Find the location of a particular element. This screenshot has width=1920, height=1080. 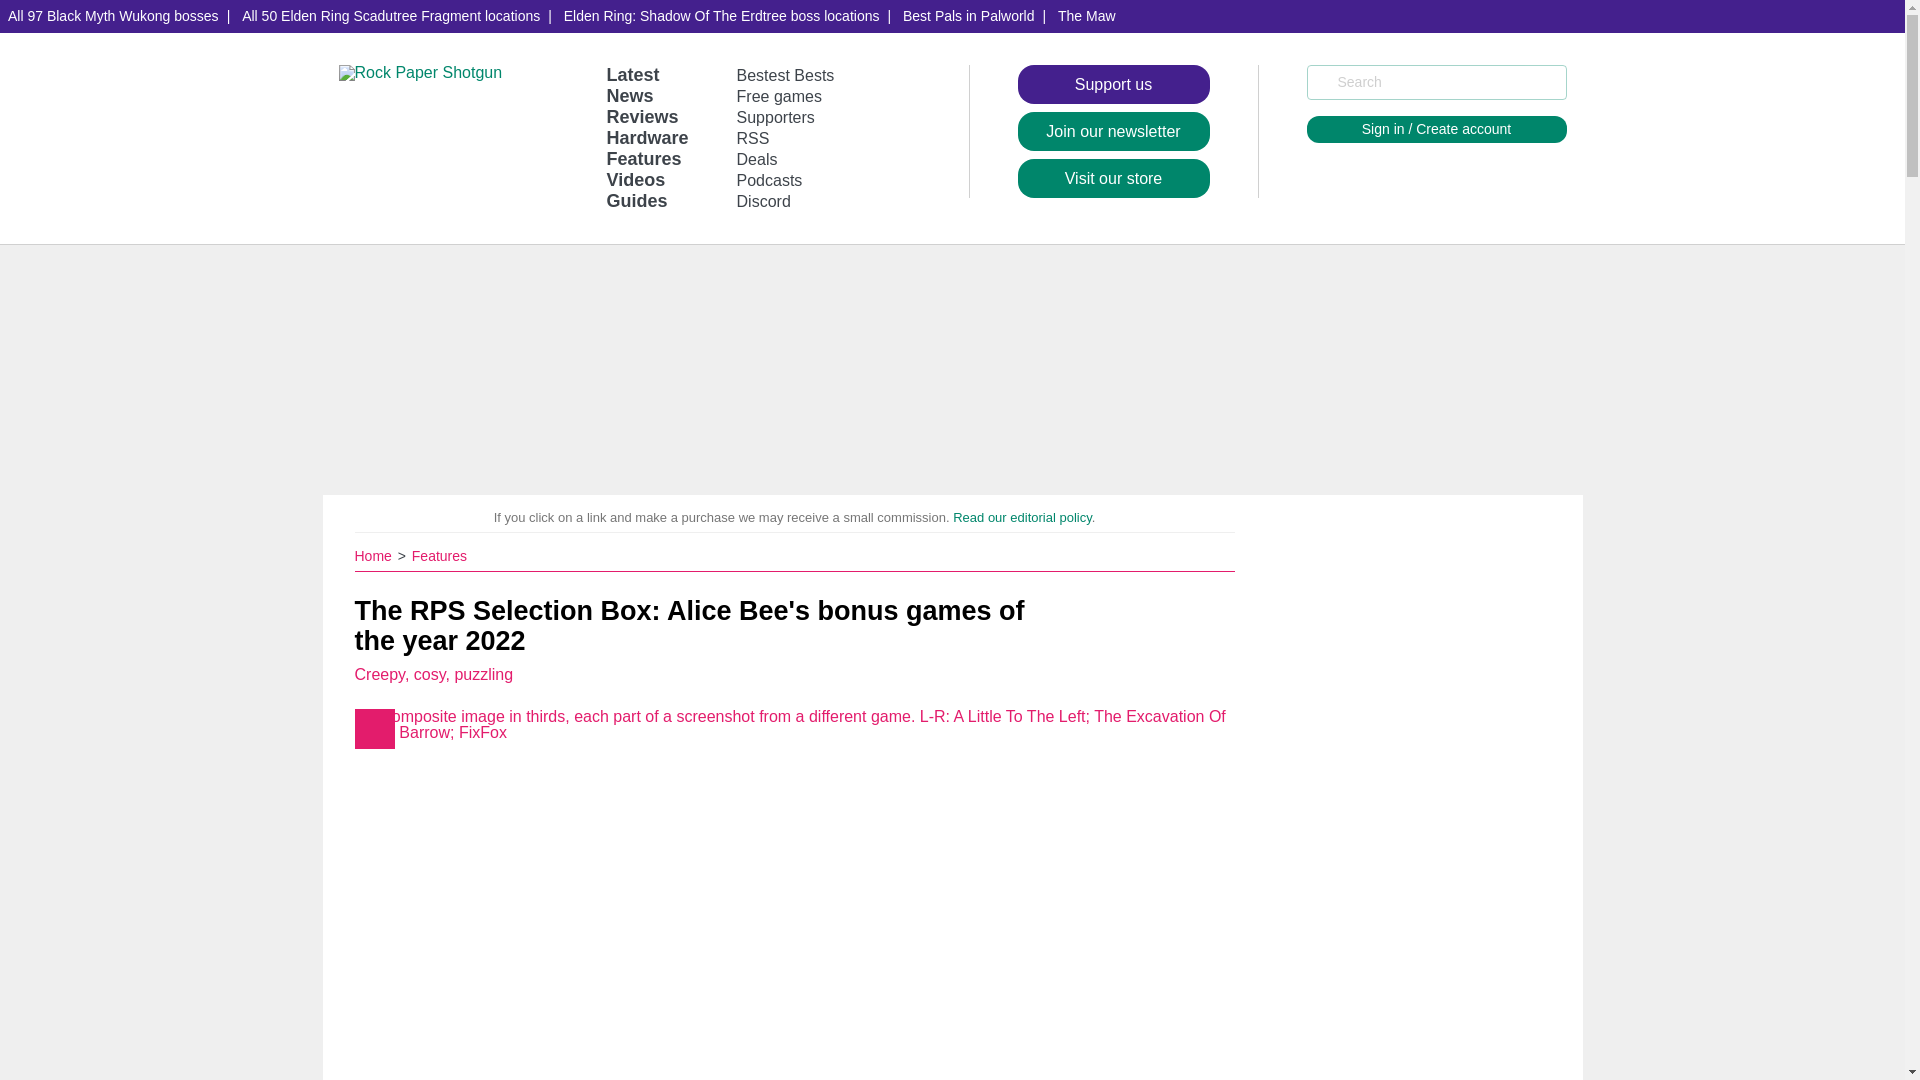

Join our newsletter is located at coordinates (1113, 132).